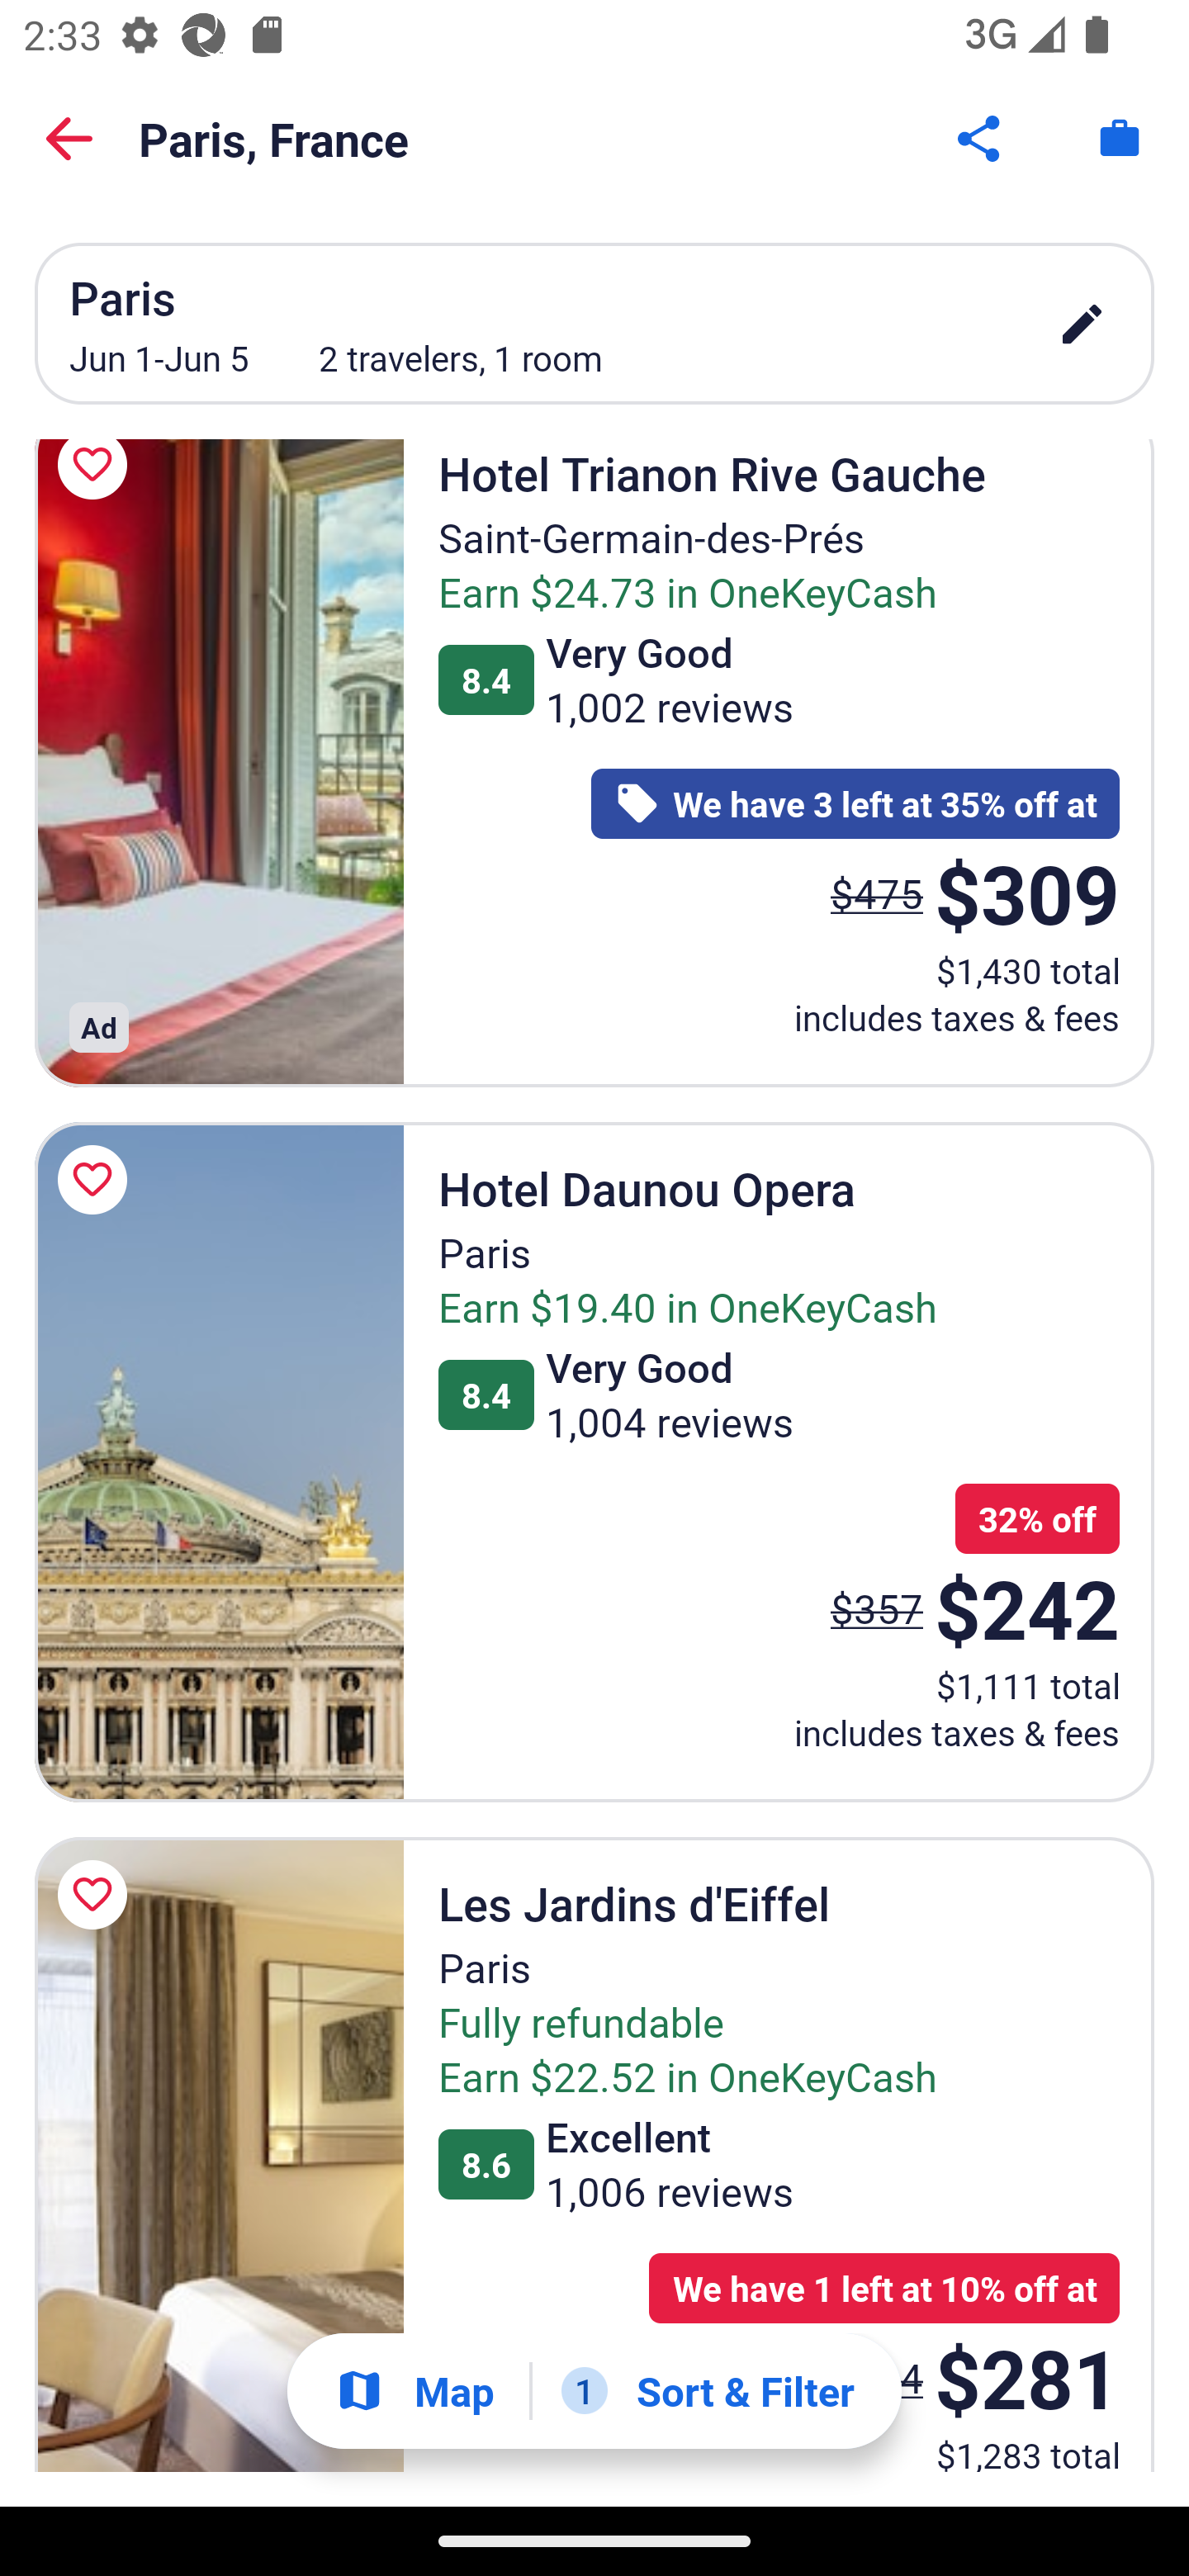 This screenshot has width=1189, height=2576. What do you see at coordinates (877, 893) in the screenshot?
I see `$475 The price was $475` at bounding box center [877, 893].